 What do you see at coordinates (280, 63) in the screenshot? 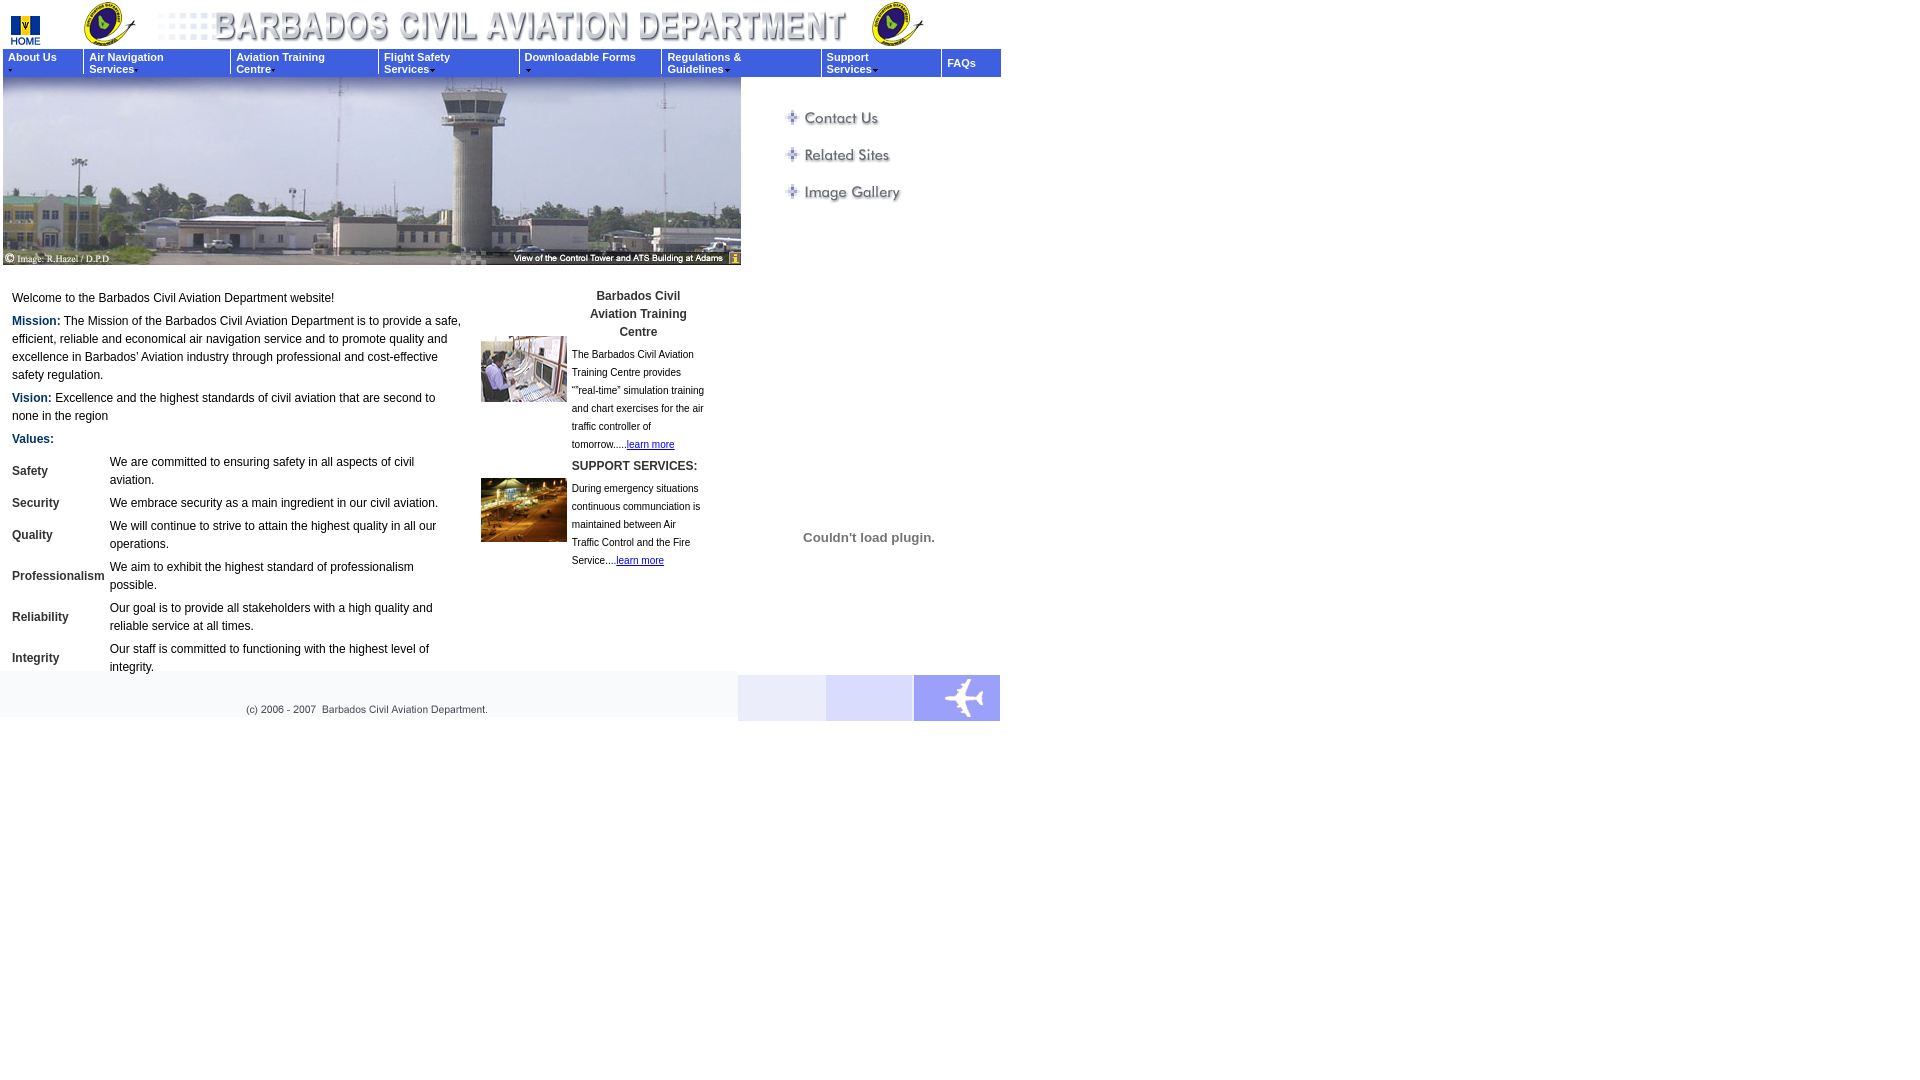
I see `Aviation Training Centre` at bounding box center [280, 63].